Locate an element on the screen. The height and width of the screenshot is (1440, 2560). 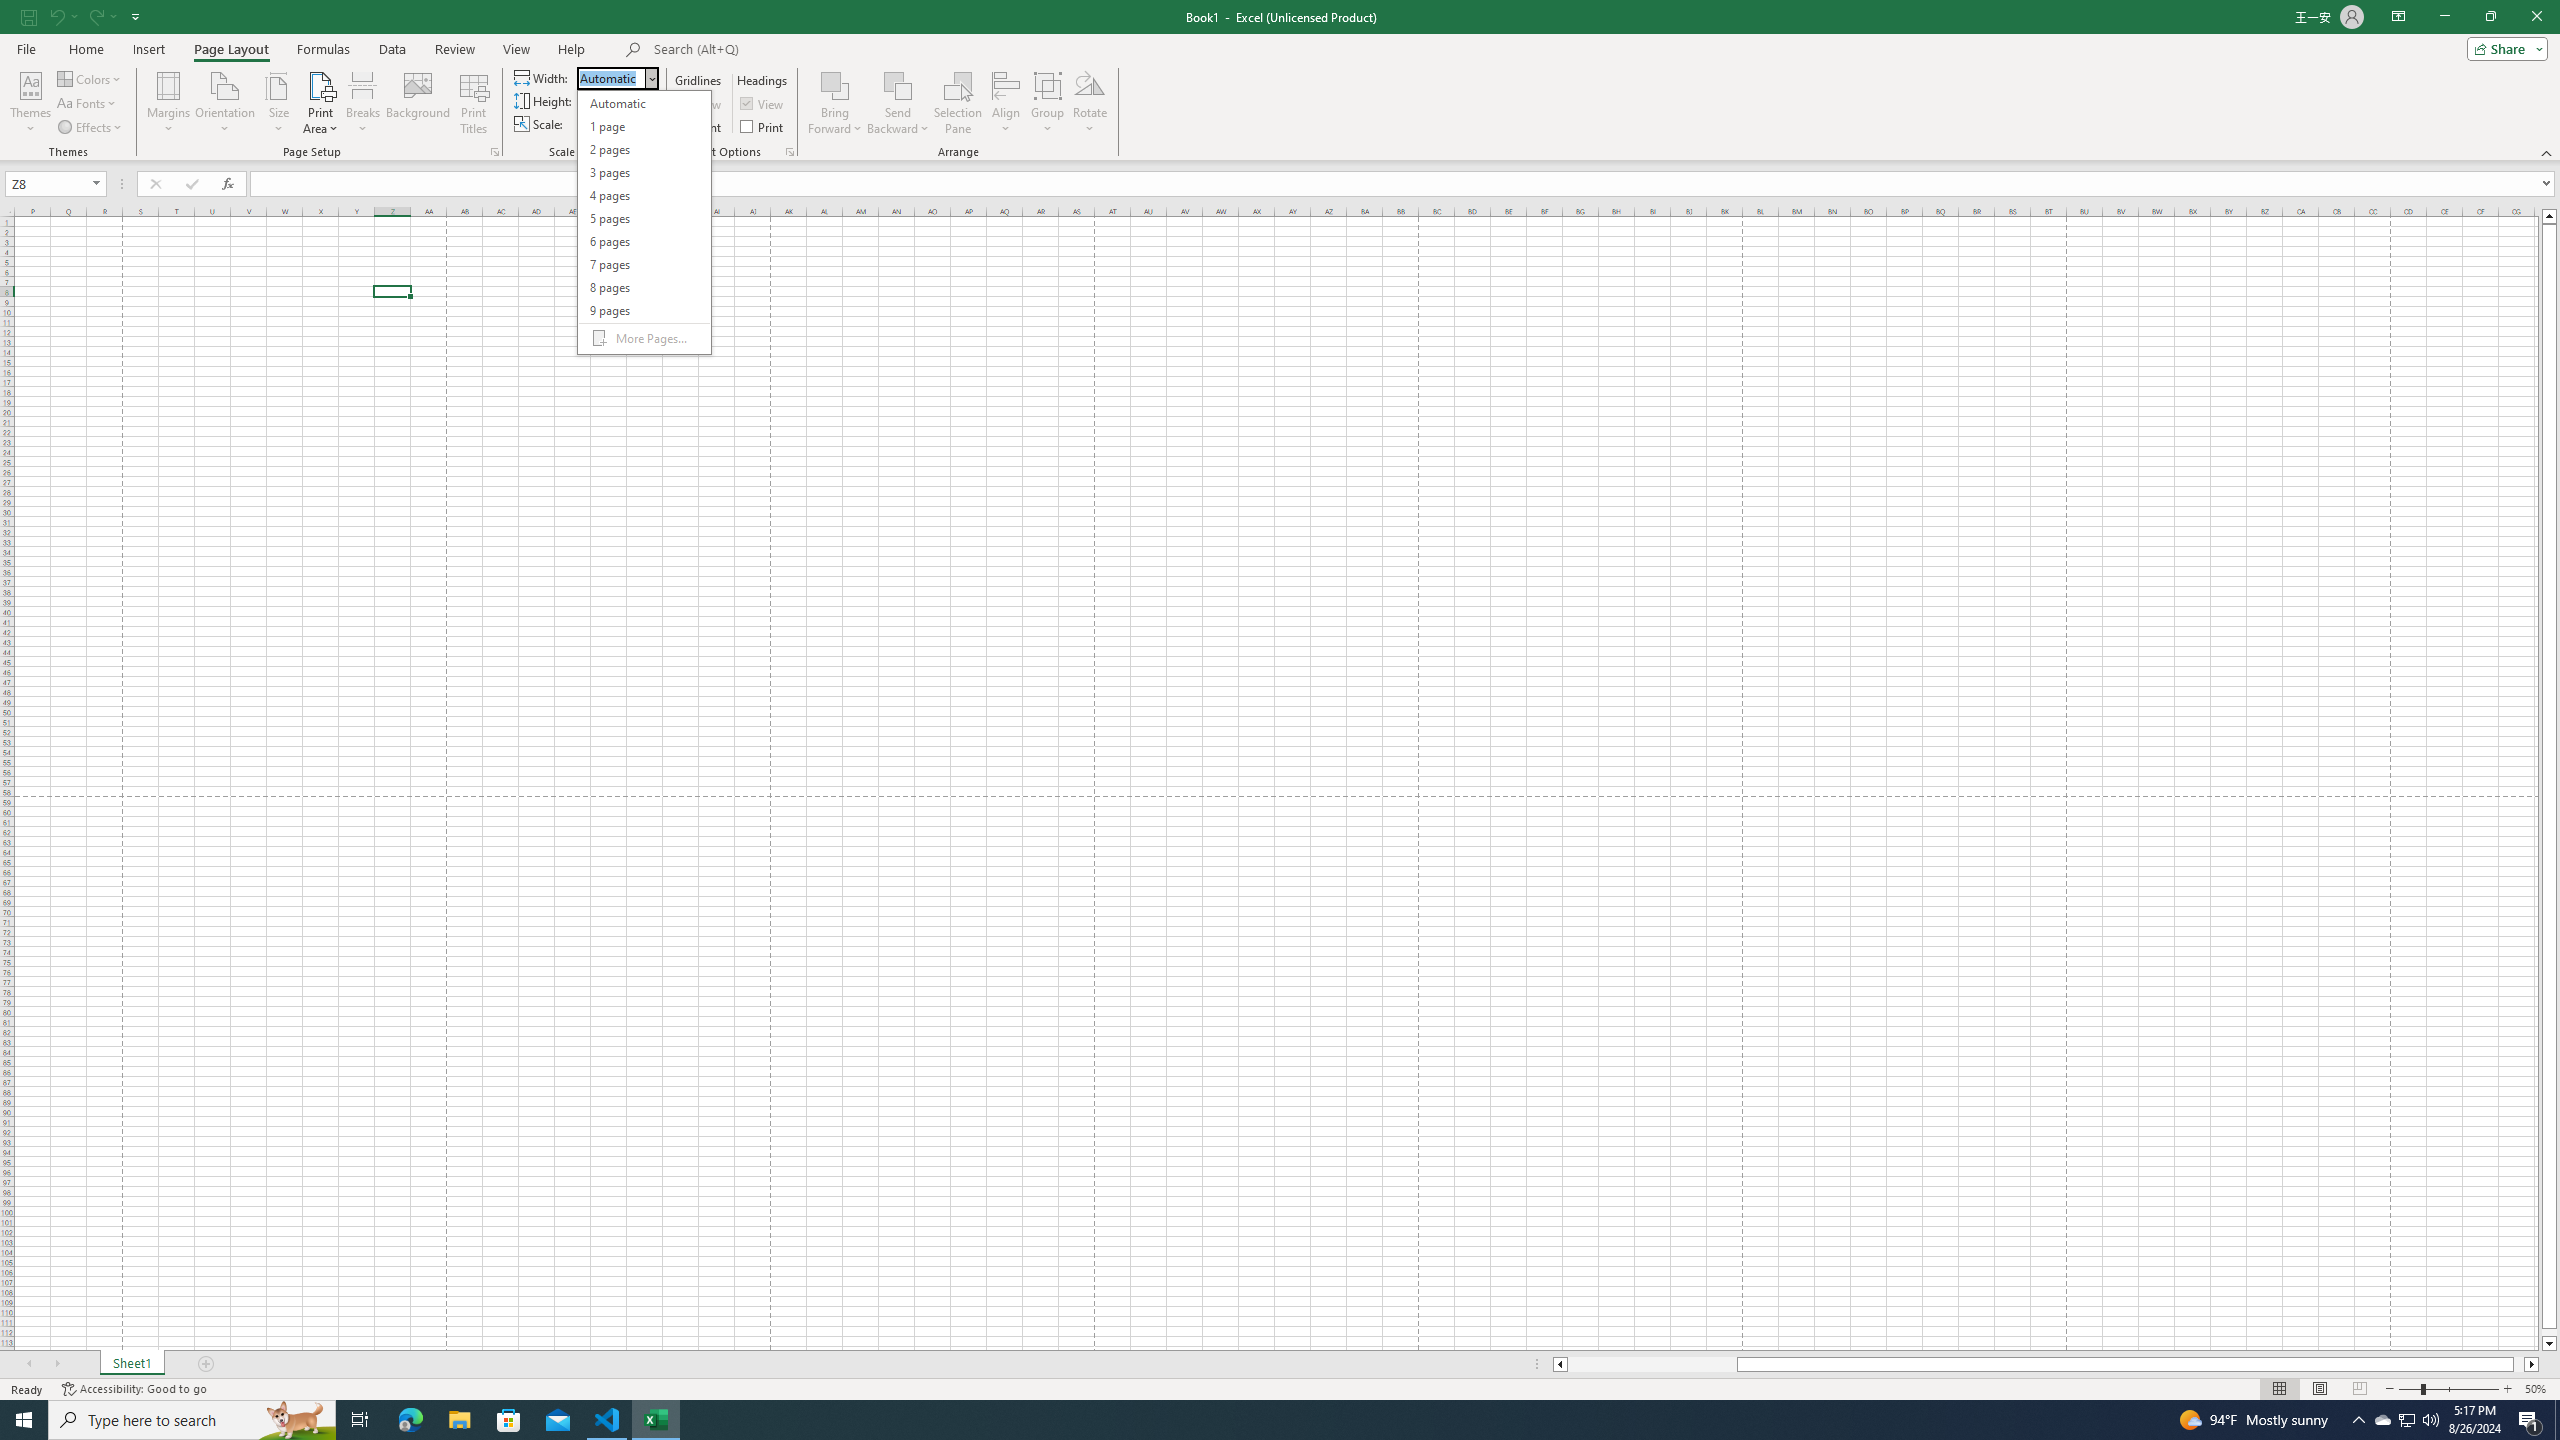
Fonts is located at coordinates (88, 104).